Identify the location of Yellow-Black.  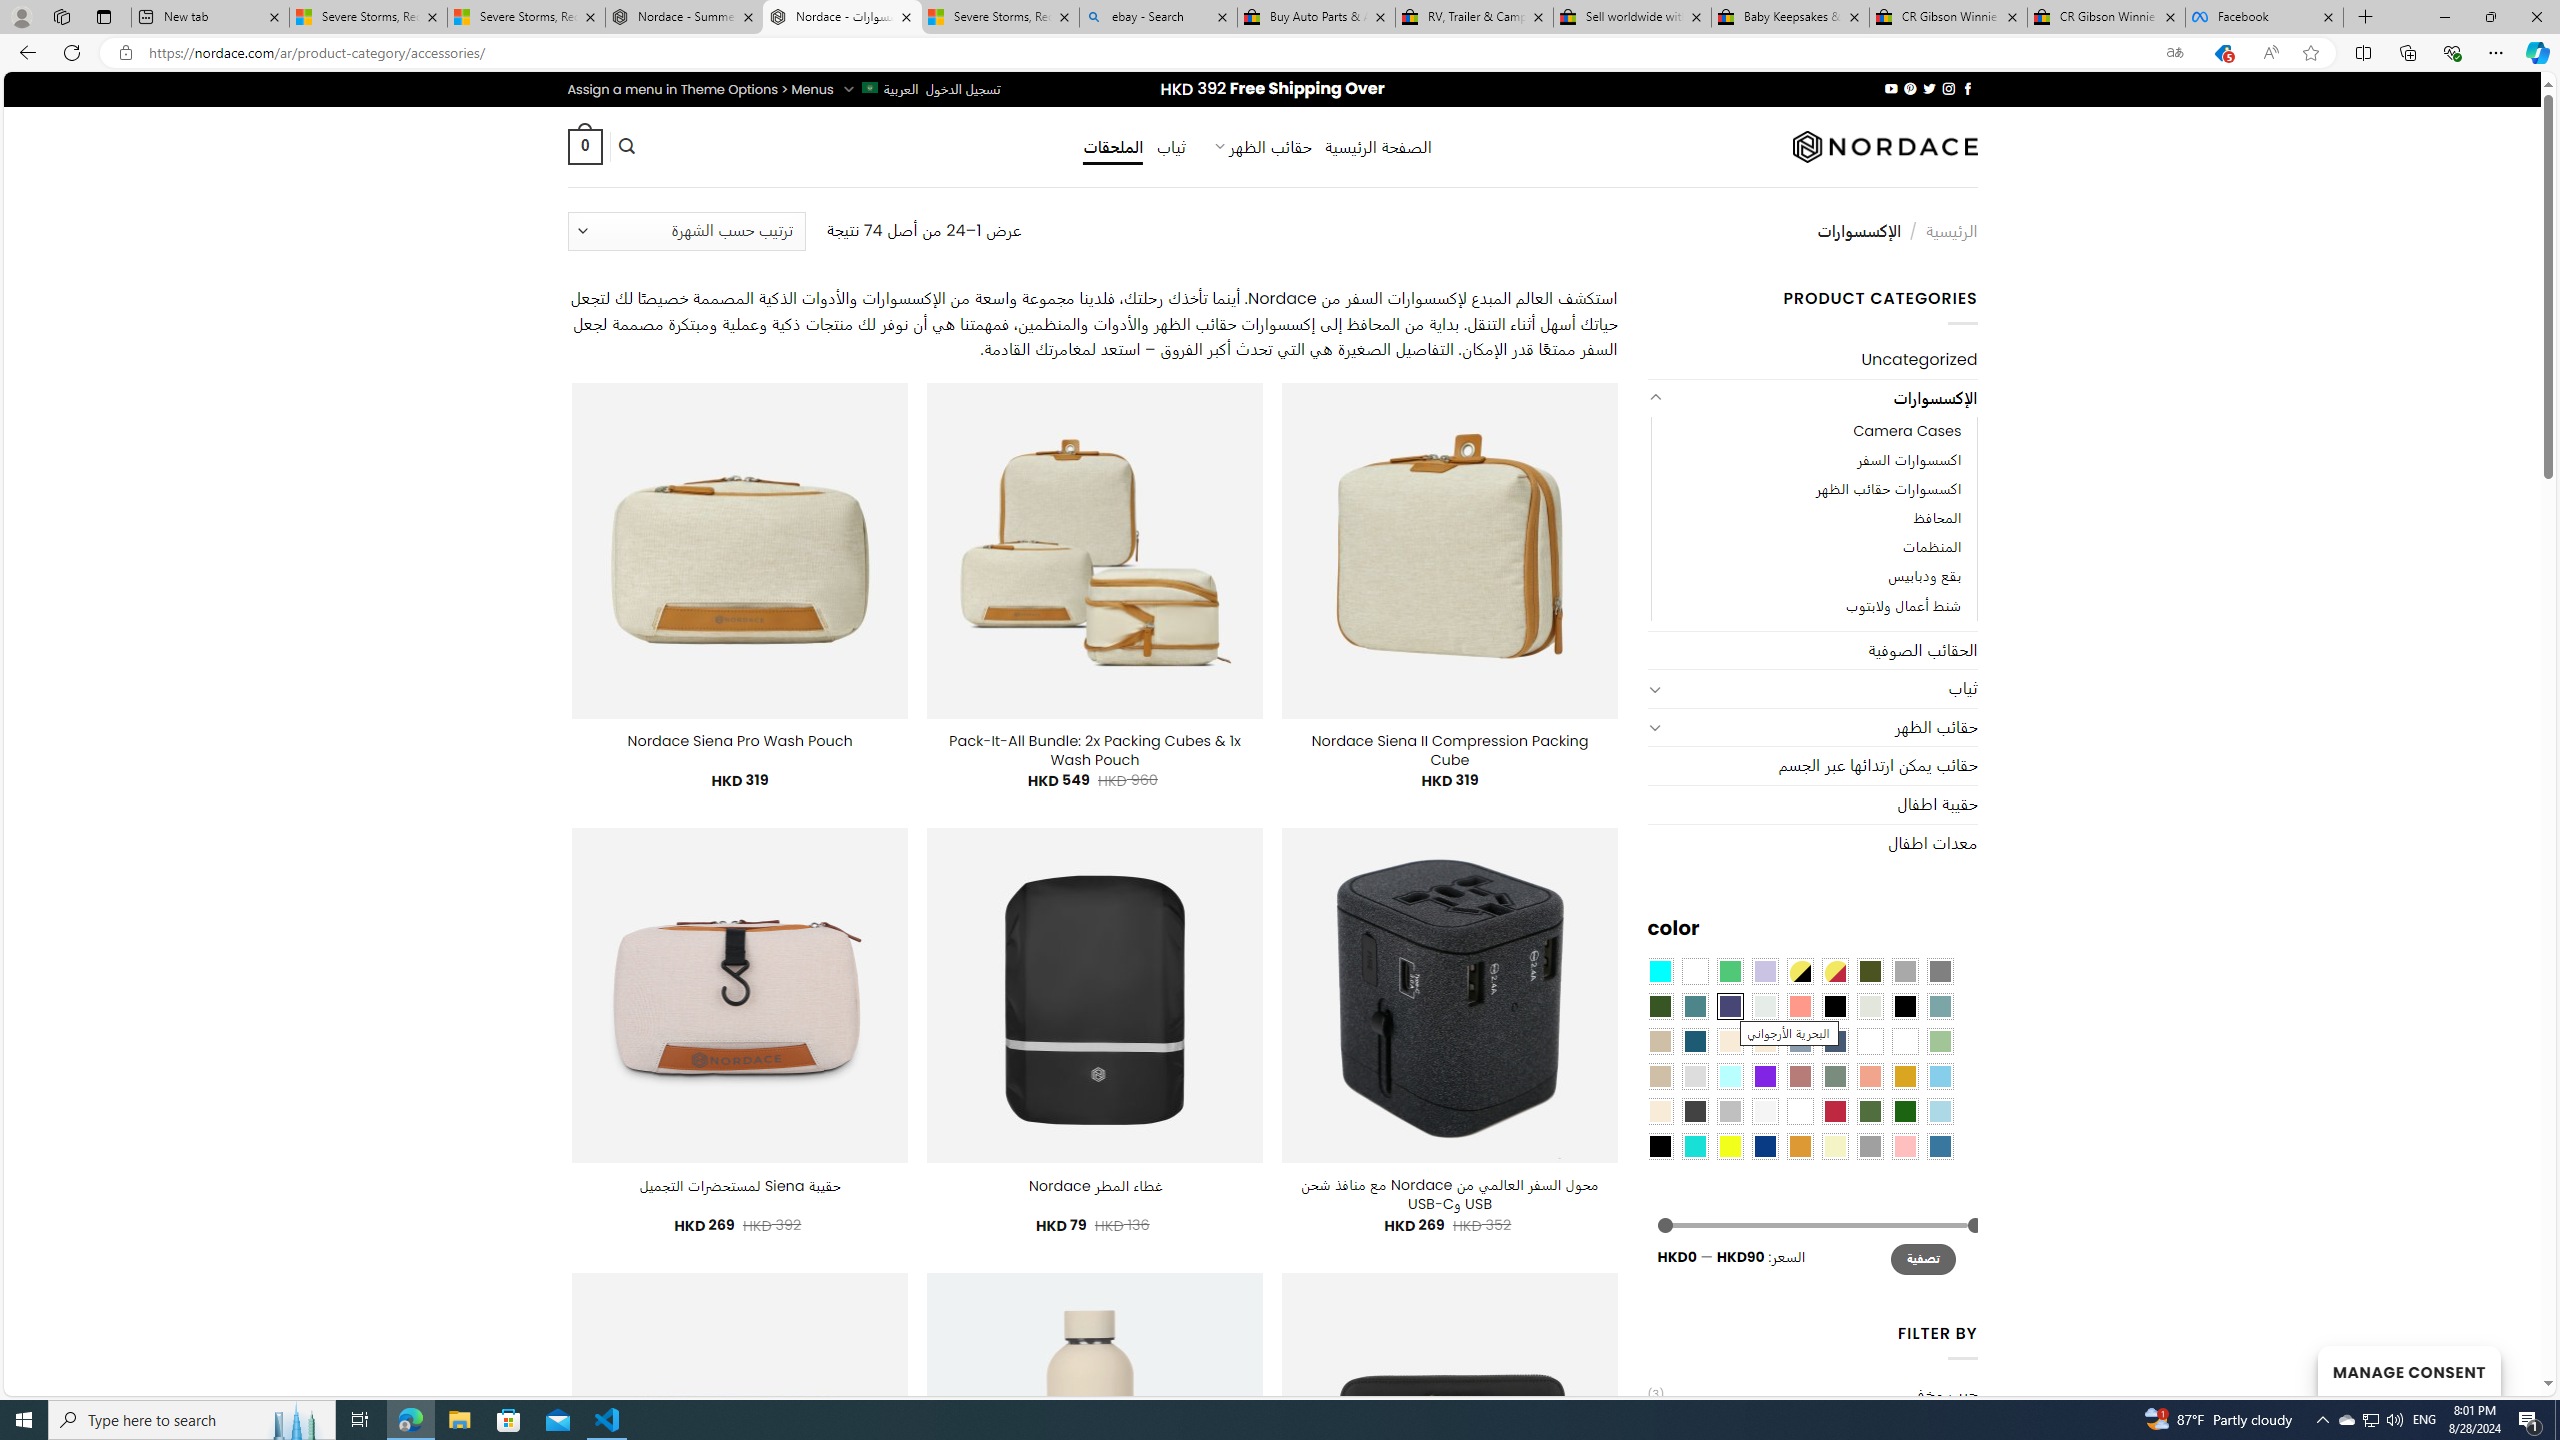
(1799, 970).